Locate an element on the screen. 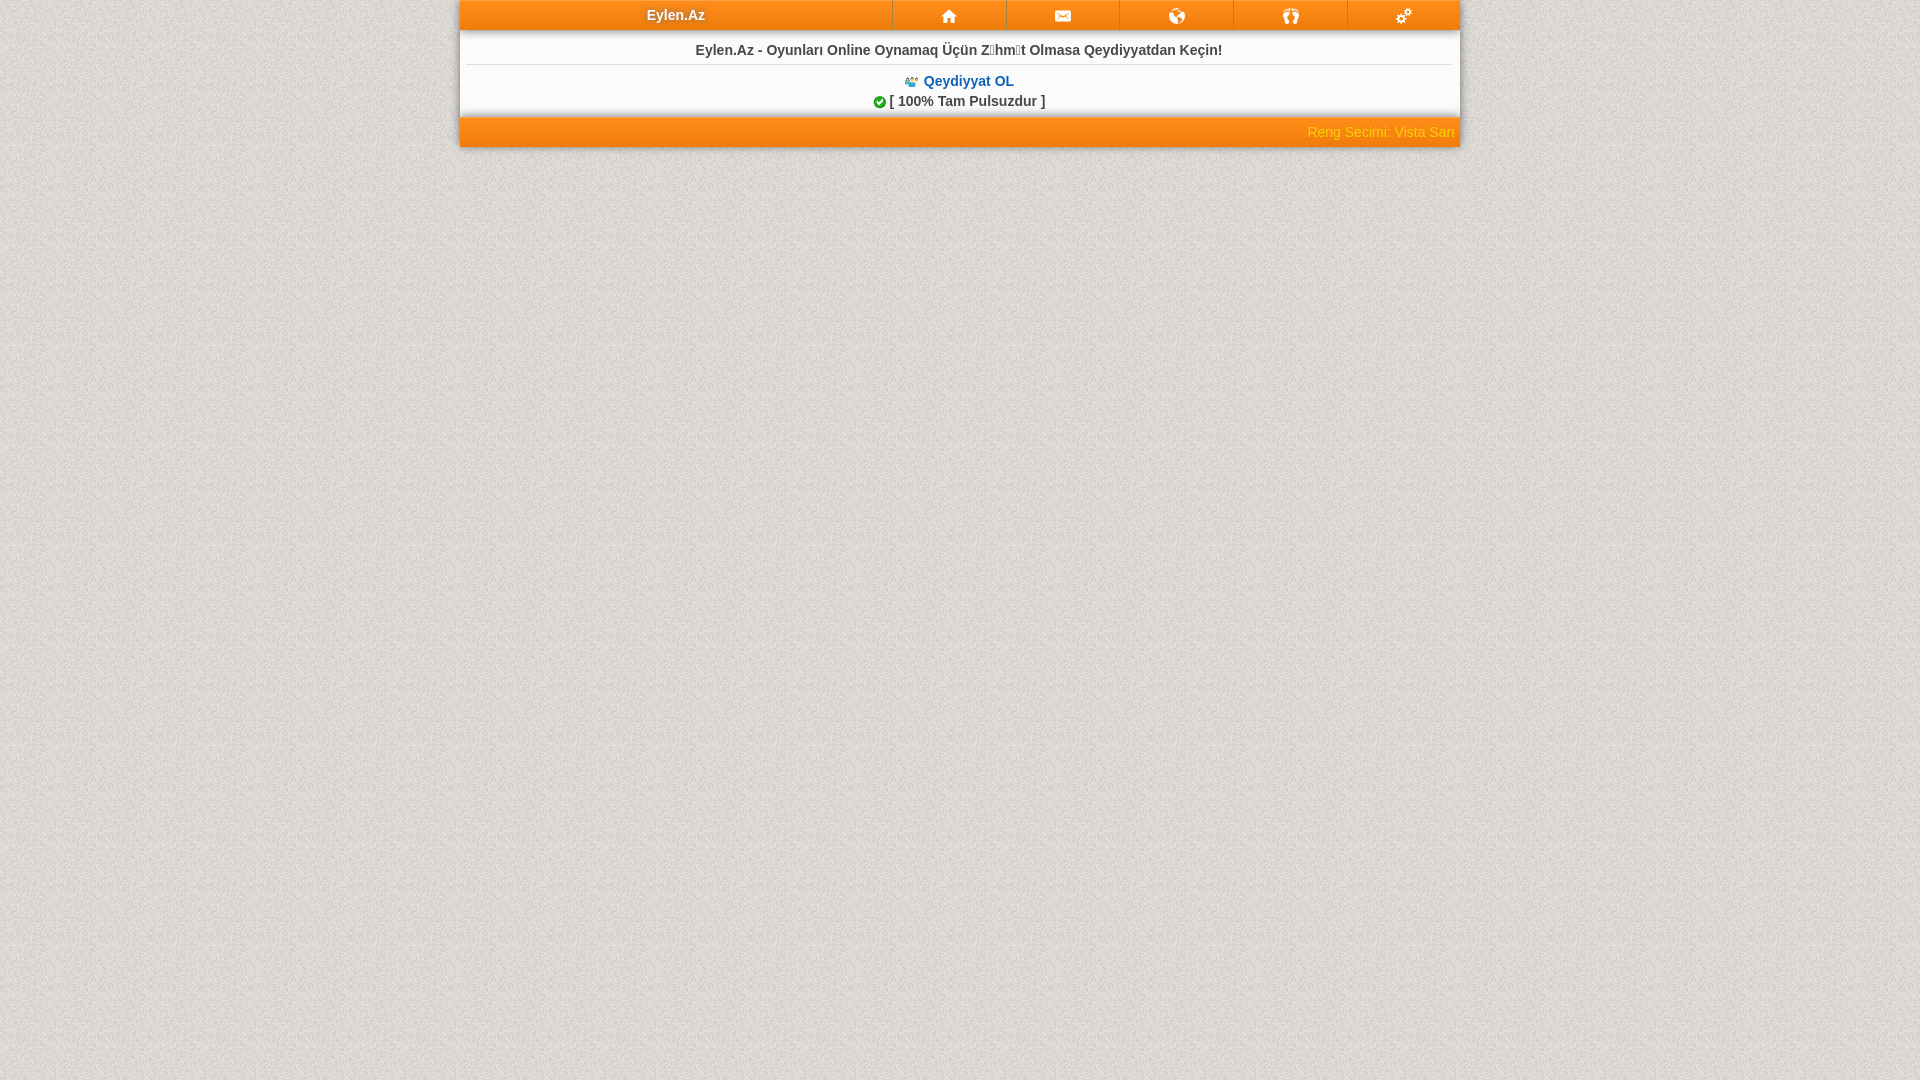 This screenshot has height=1080, width=1920. Home is located at coordinates (950, 15).